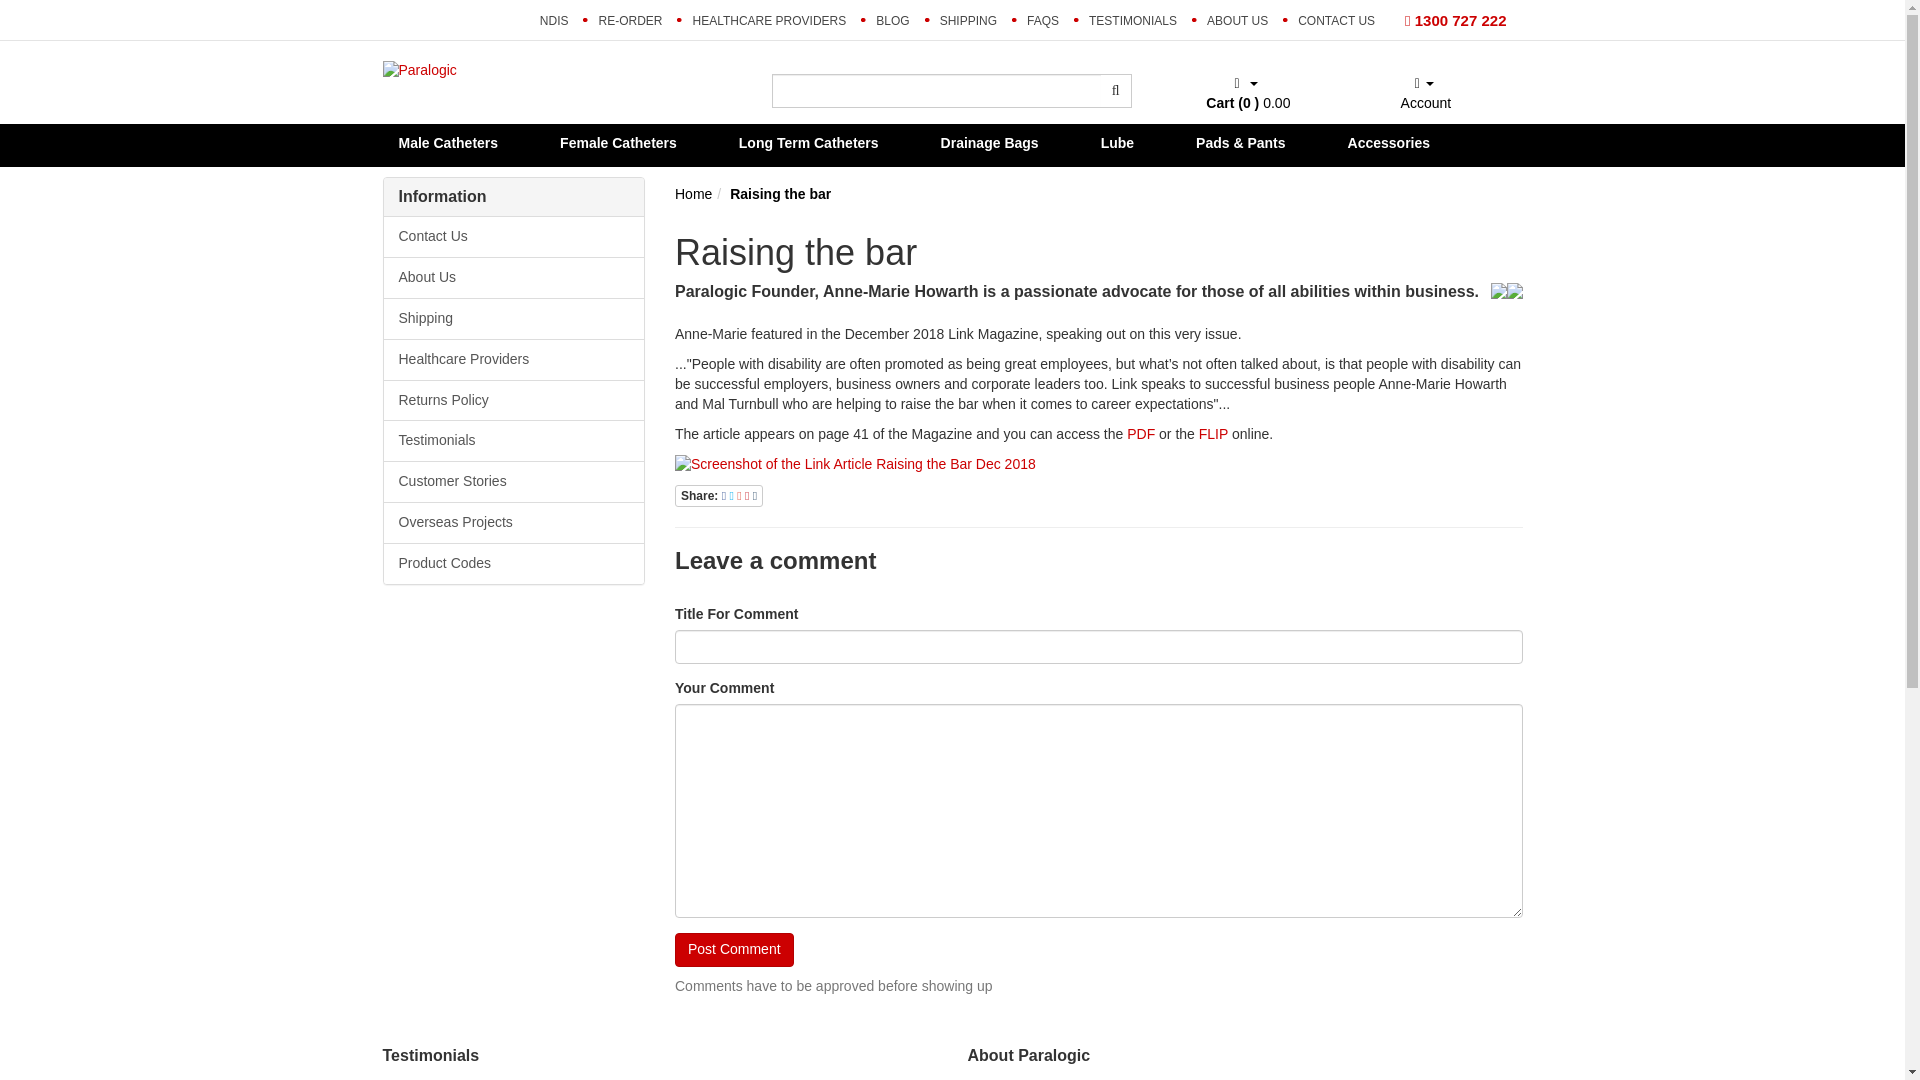  Describe the element at coordinates (816, 142) in the screenshot. I see `Long Term Catheters` at that location.